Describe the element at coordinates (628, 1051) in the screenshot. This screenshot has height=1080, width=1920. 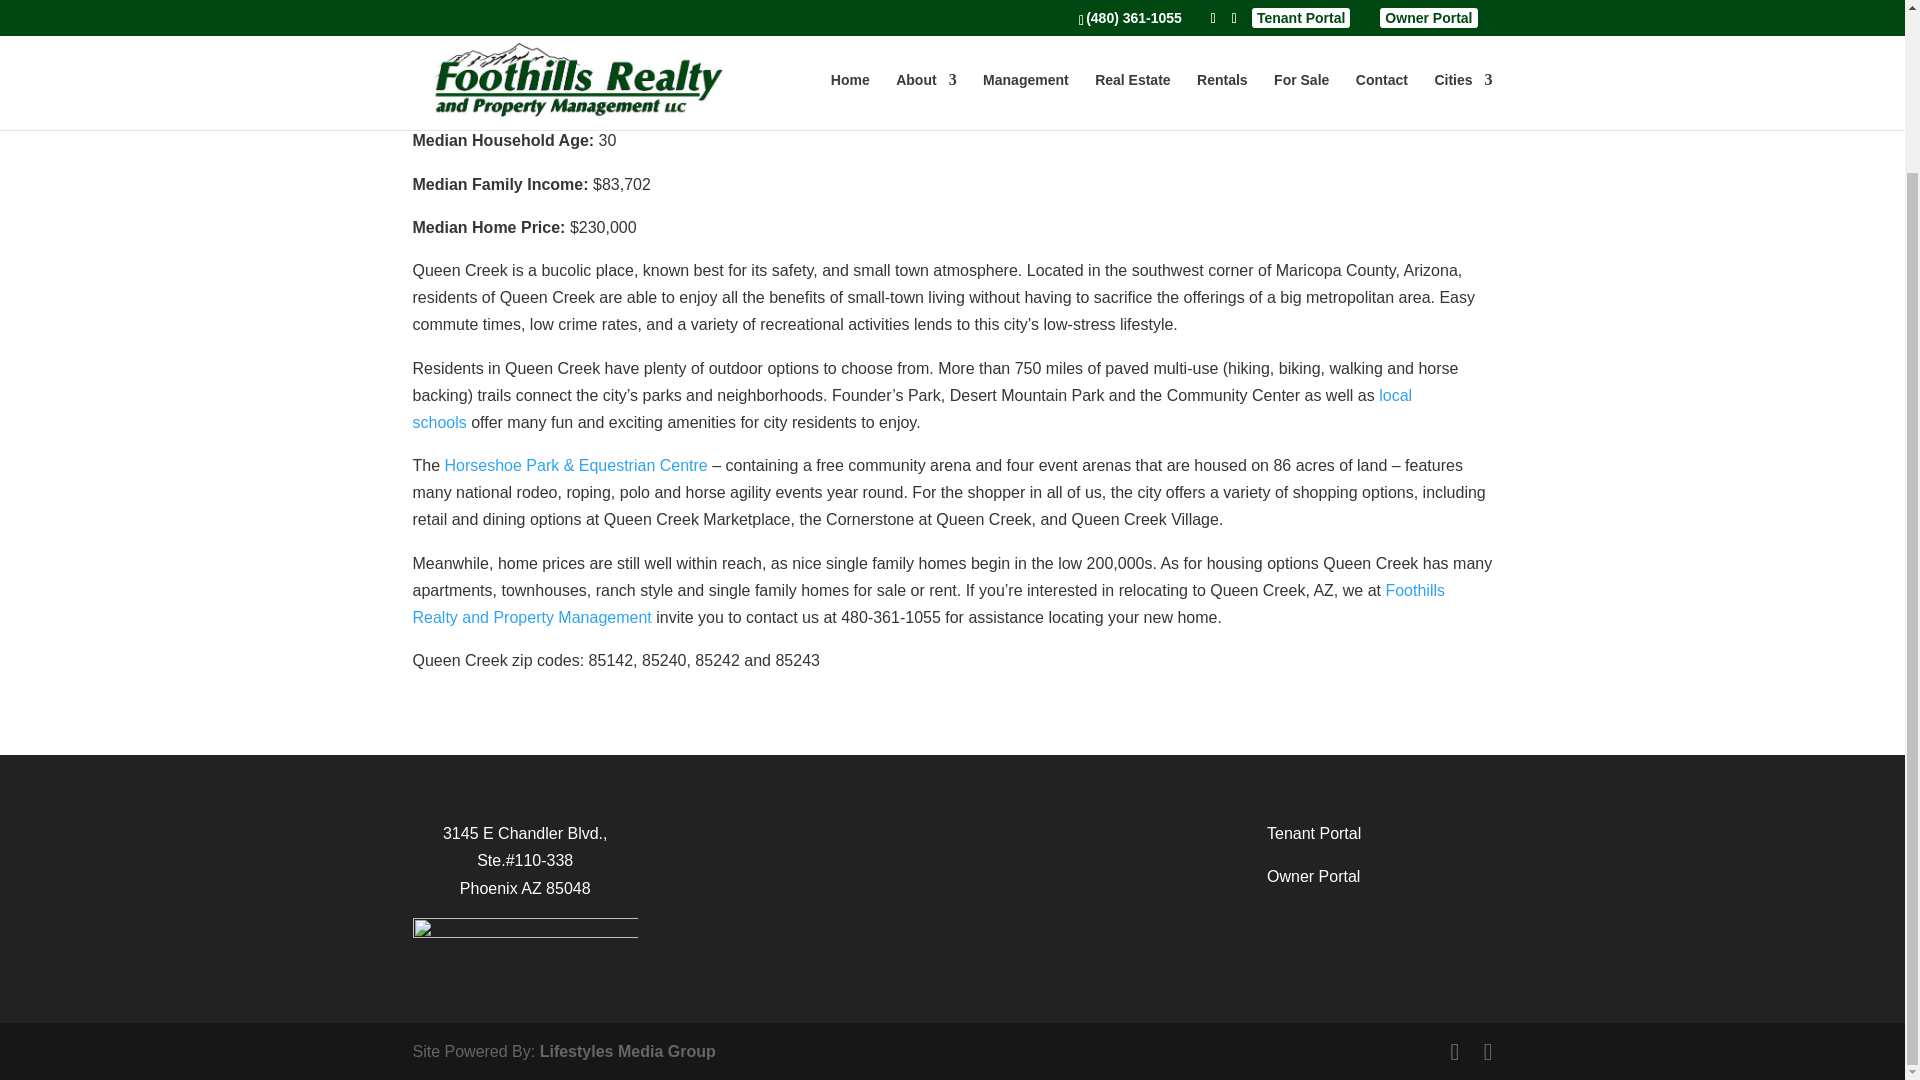
I see `Lifestyles Media Group` at that location.